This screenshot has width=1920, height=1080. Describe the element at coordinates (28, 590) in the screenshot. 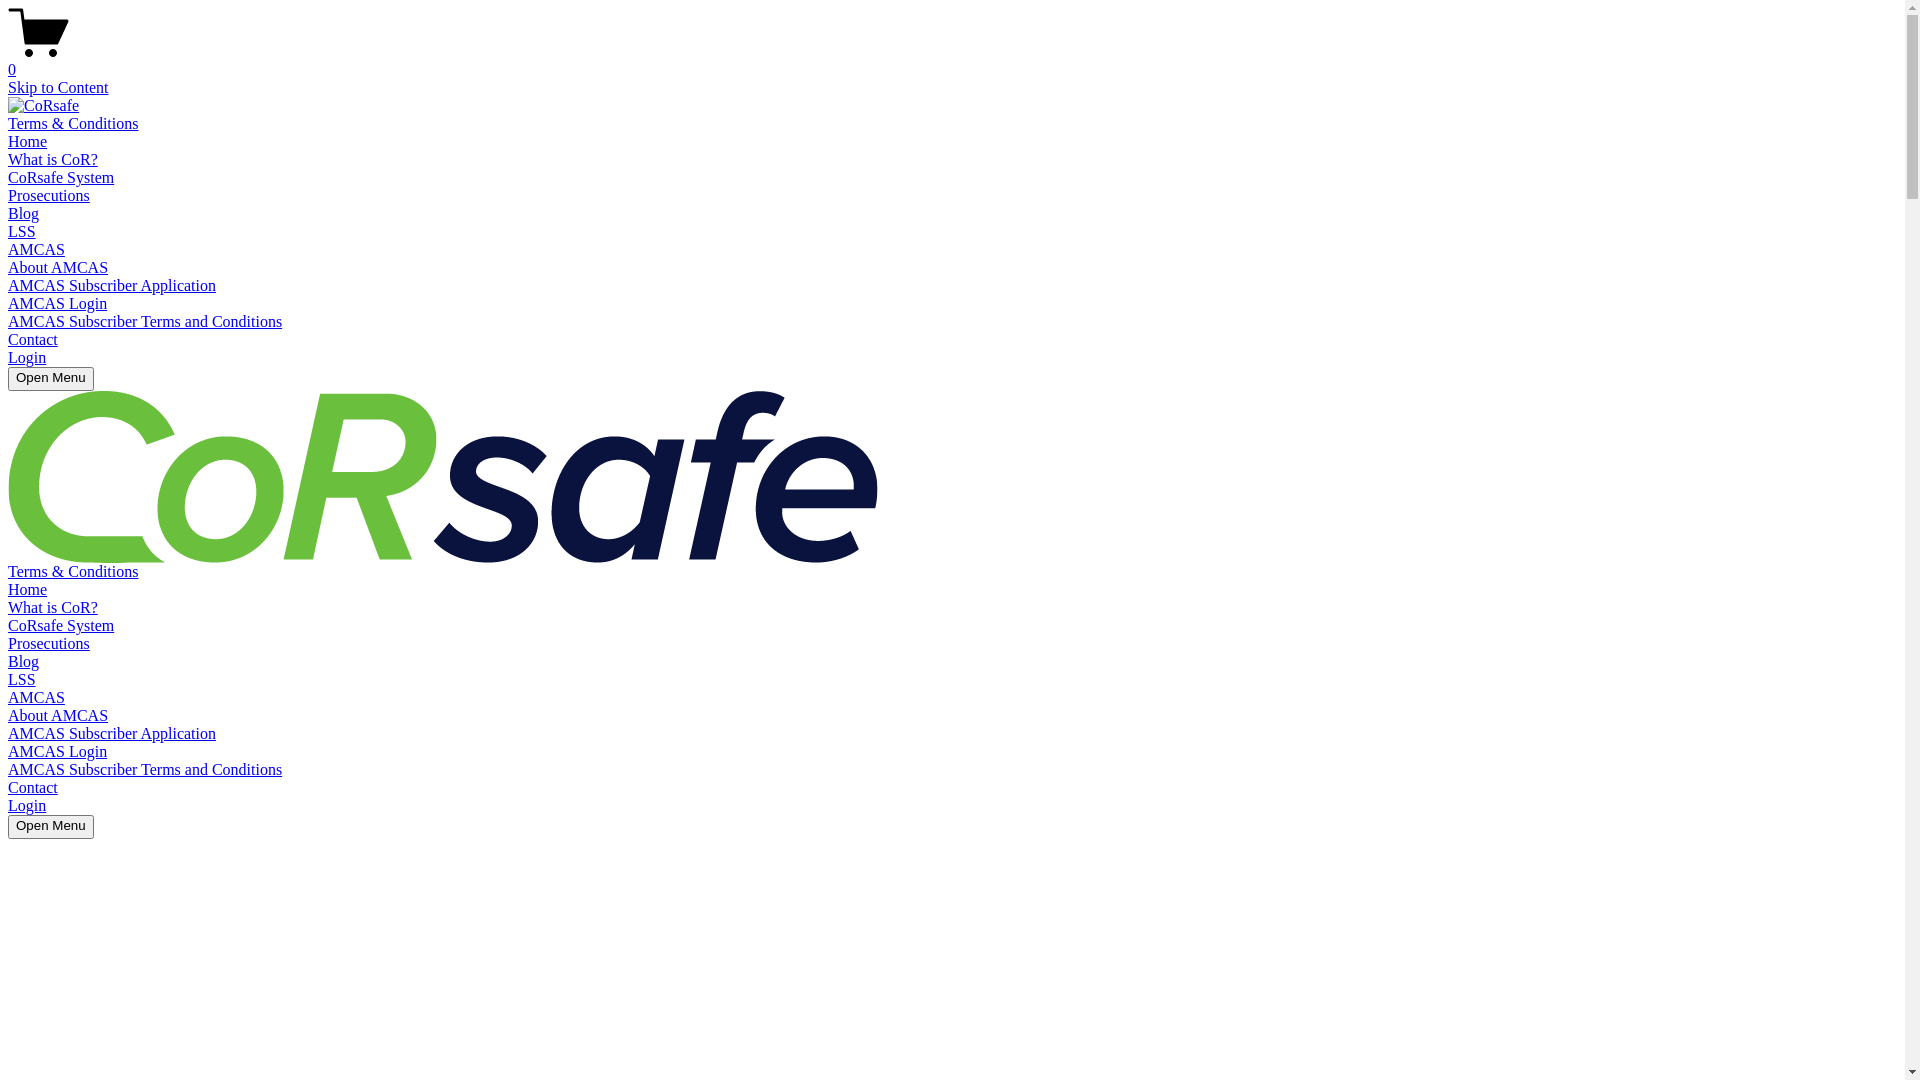

I see `Home` at that location.